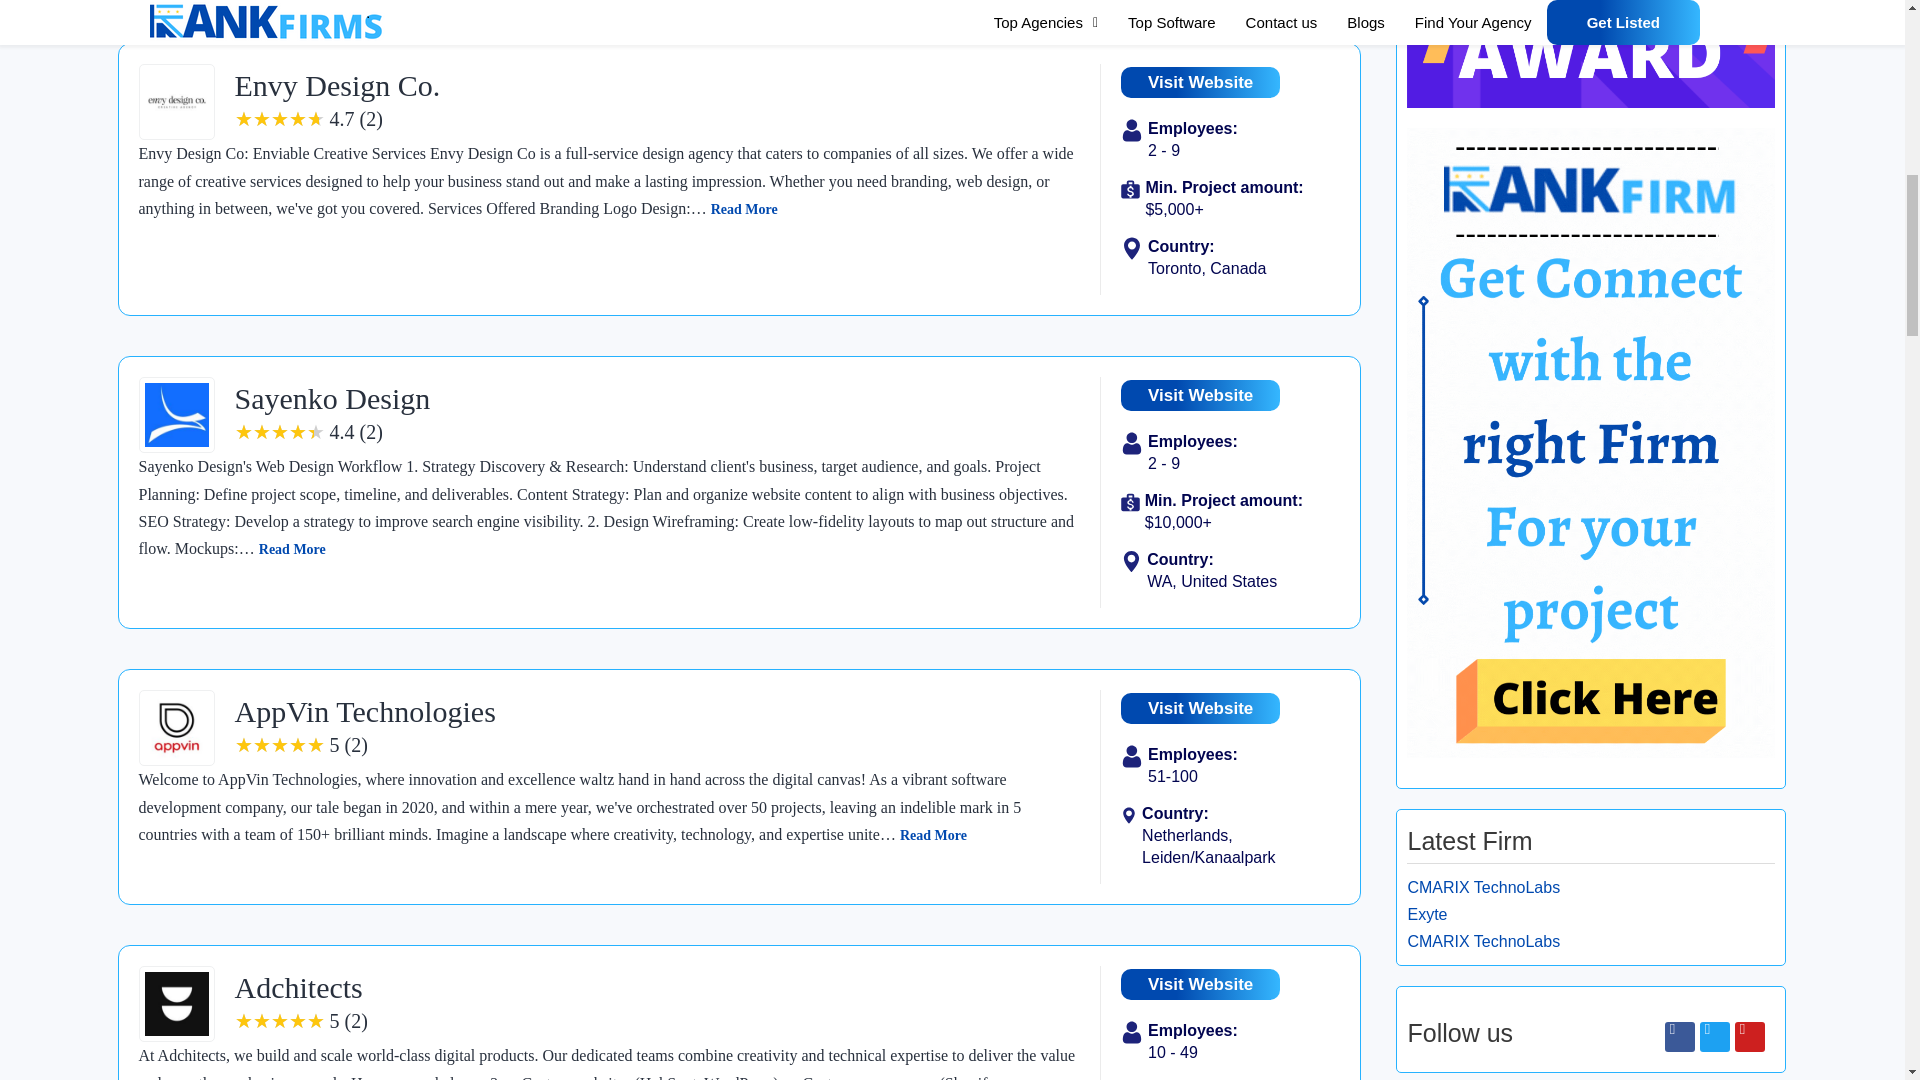 This screenshot has height=1080, width=1920. Describe the element at coordinates (292, 550) in the screenshot. I see `Read More` at that location.